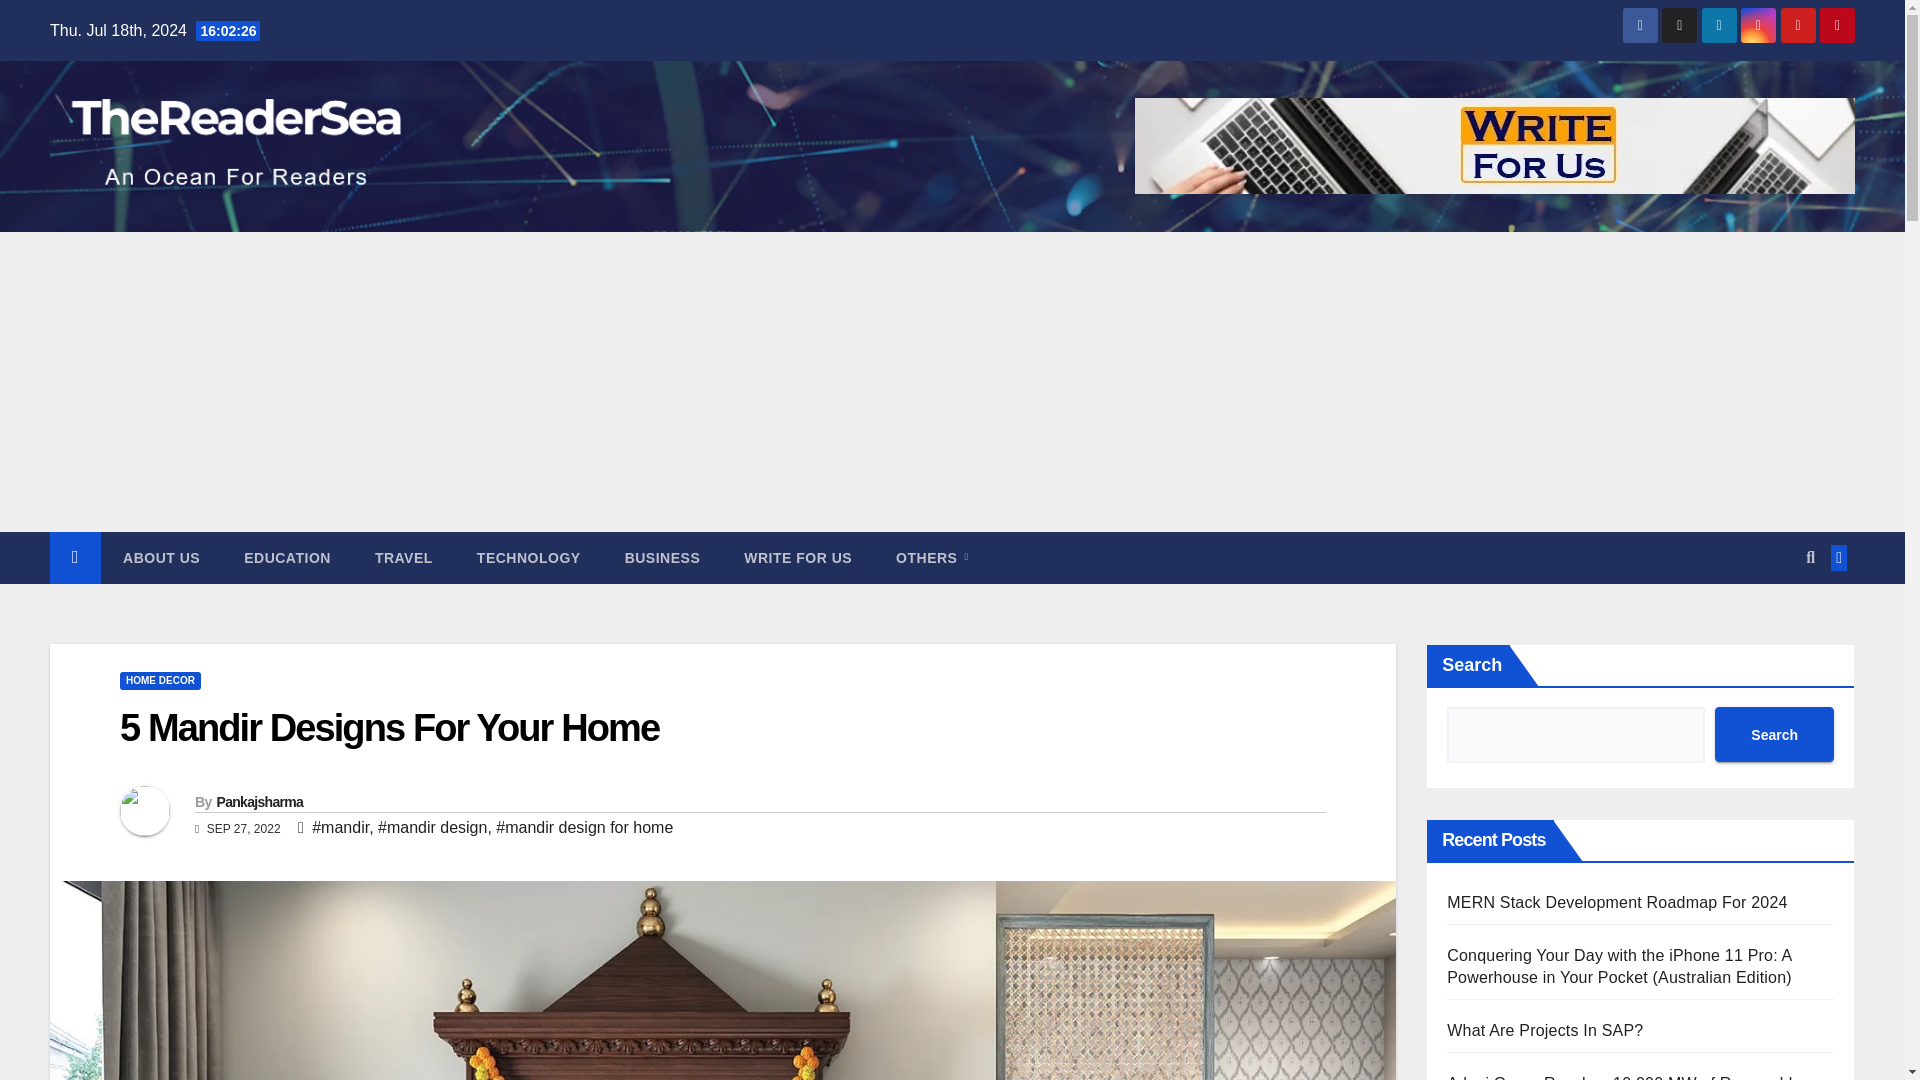 The width and height of the screenshot is (1920, 1080). Describe the element at coordinates (797, 558) in the screenshot. I see `WRITE FOR US` at that location.